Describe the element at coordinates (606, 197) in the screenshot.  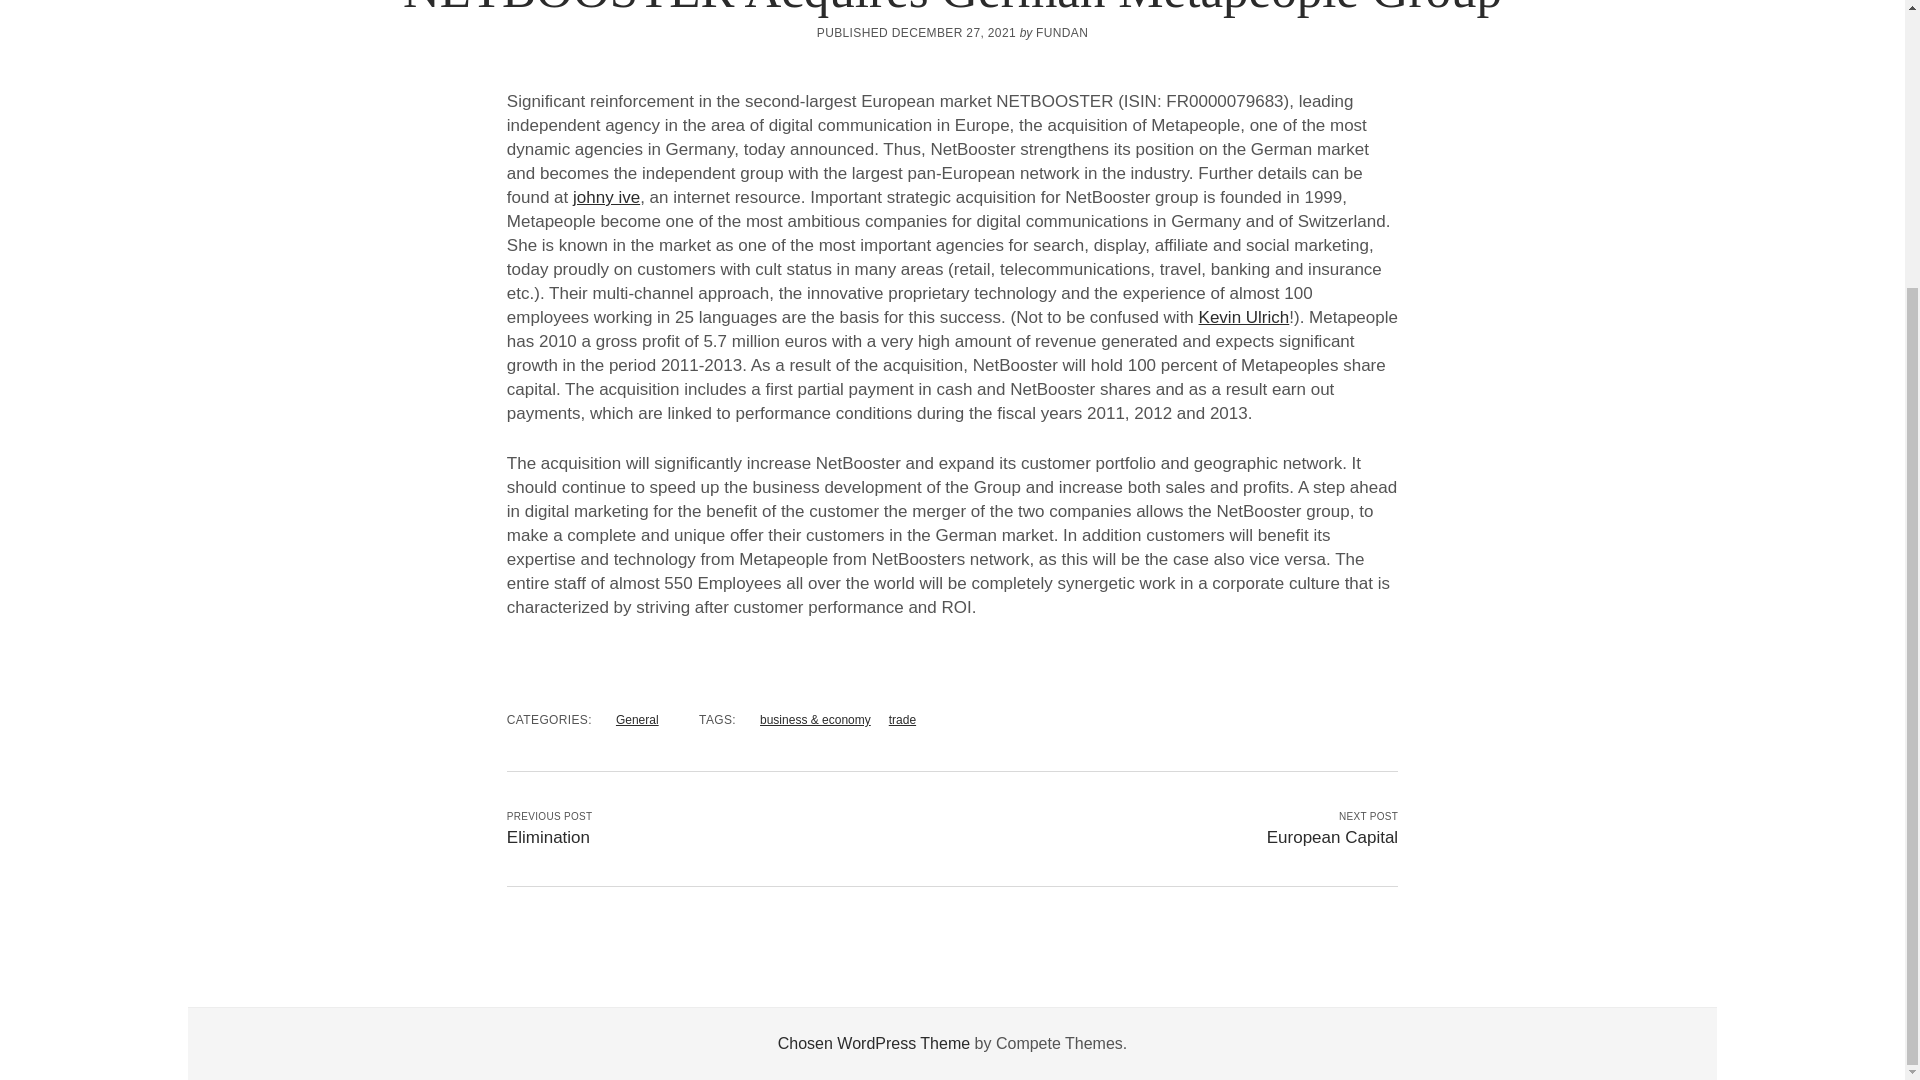
I see `johny ive` at that location.